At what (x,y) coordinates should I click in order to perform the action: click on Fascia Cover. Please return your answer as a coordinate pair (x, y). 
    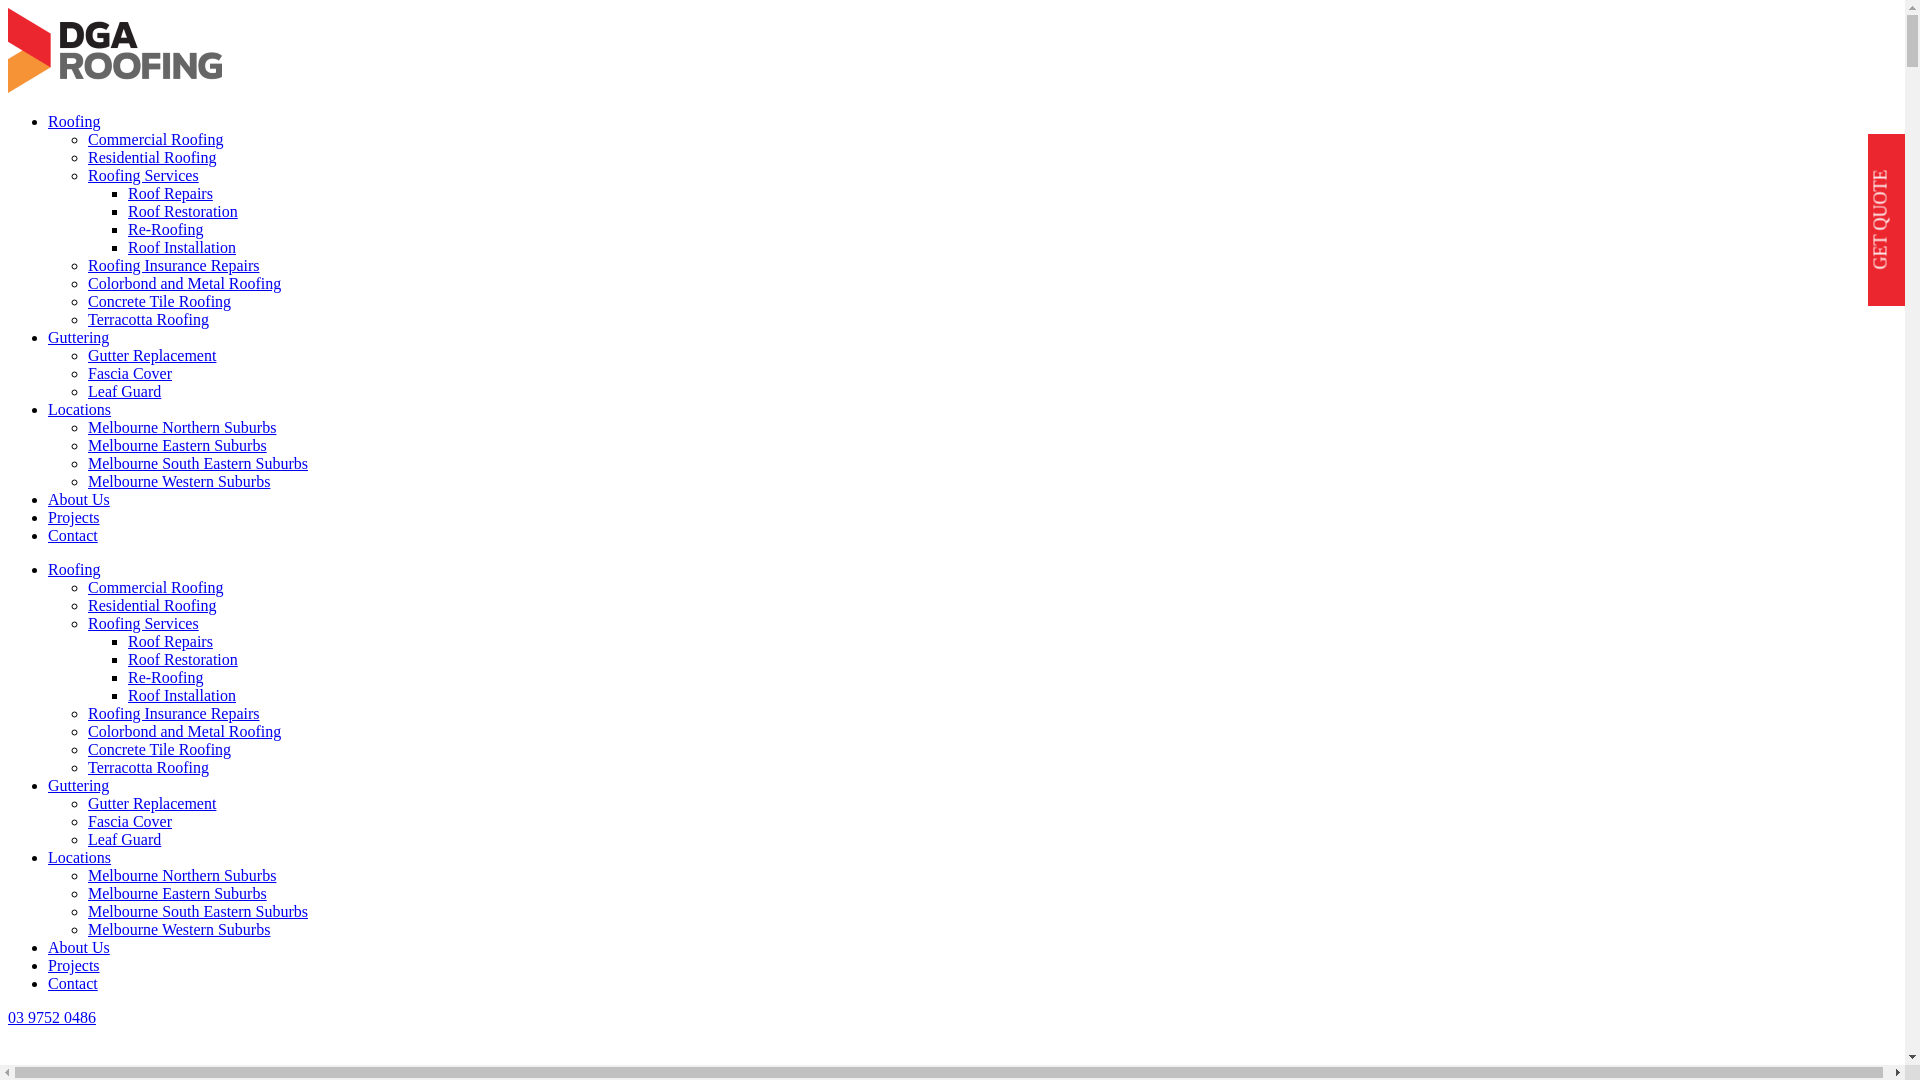
    Looking at the image, I should click on (130, 822).